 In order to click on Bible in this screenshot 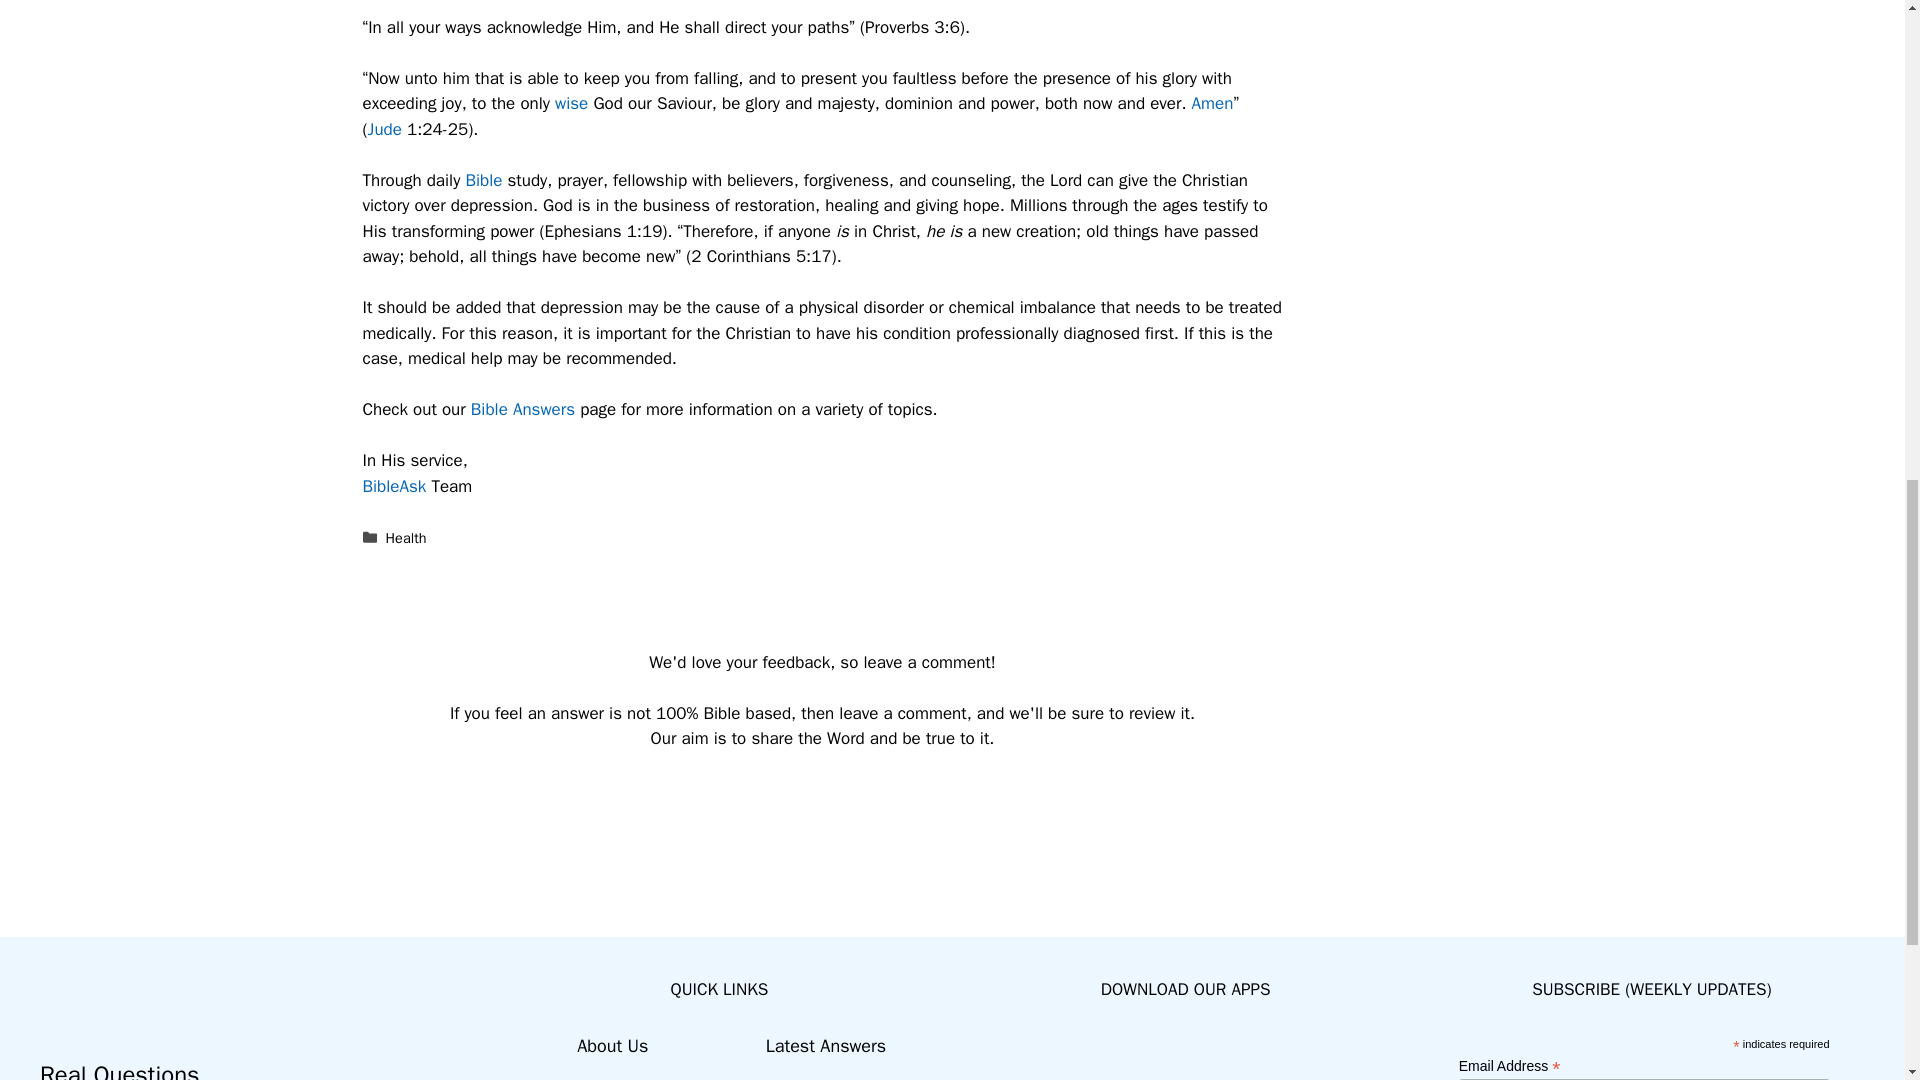, I will do `click(482, 180)`.